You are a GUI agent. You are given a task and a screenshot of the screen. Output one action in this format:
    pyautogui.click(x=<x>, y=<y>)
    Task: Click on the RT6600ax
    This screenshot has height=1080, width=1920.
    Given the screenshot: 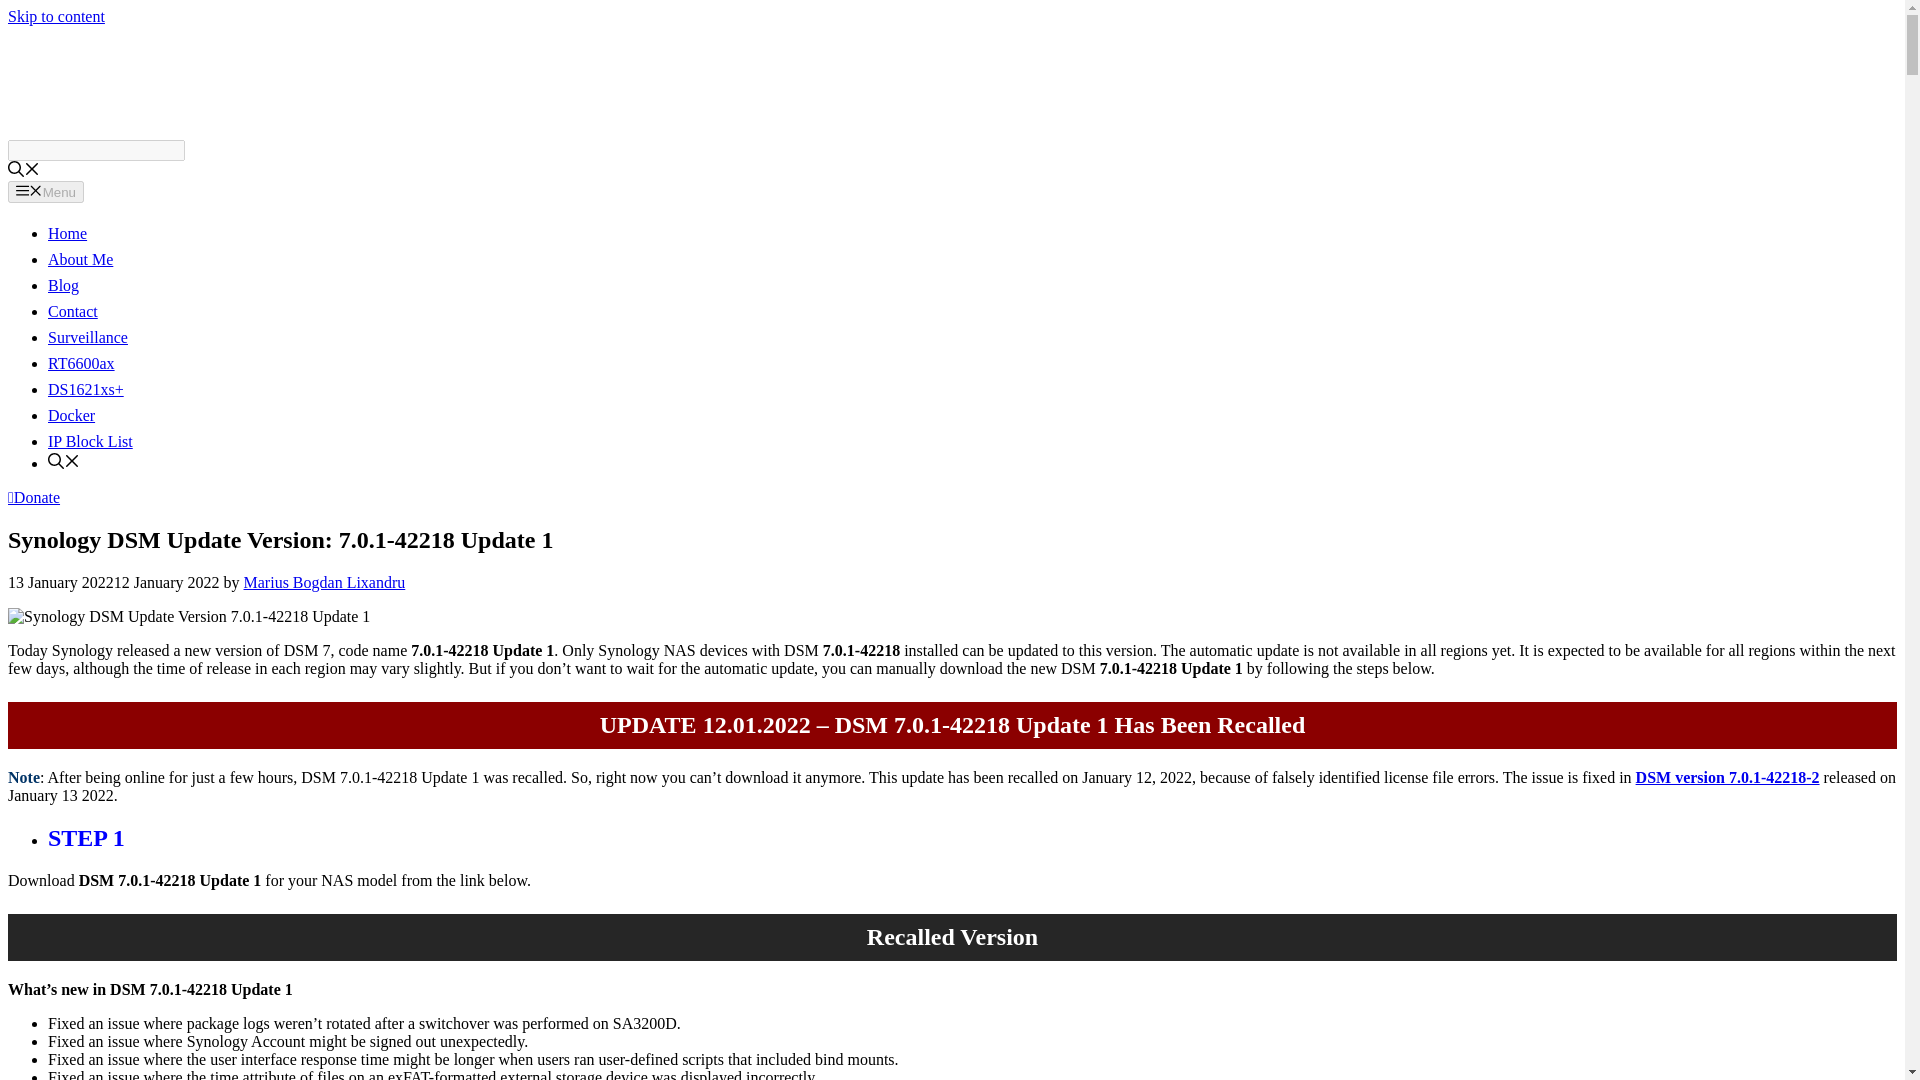 What is the action you would take?
    pyautogui.click(x=82, y=363)
    